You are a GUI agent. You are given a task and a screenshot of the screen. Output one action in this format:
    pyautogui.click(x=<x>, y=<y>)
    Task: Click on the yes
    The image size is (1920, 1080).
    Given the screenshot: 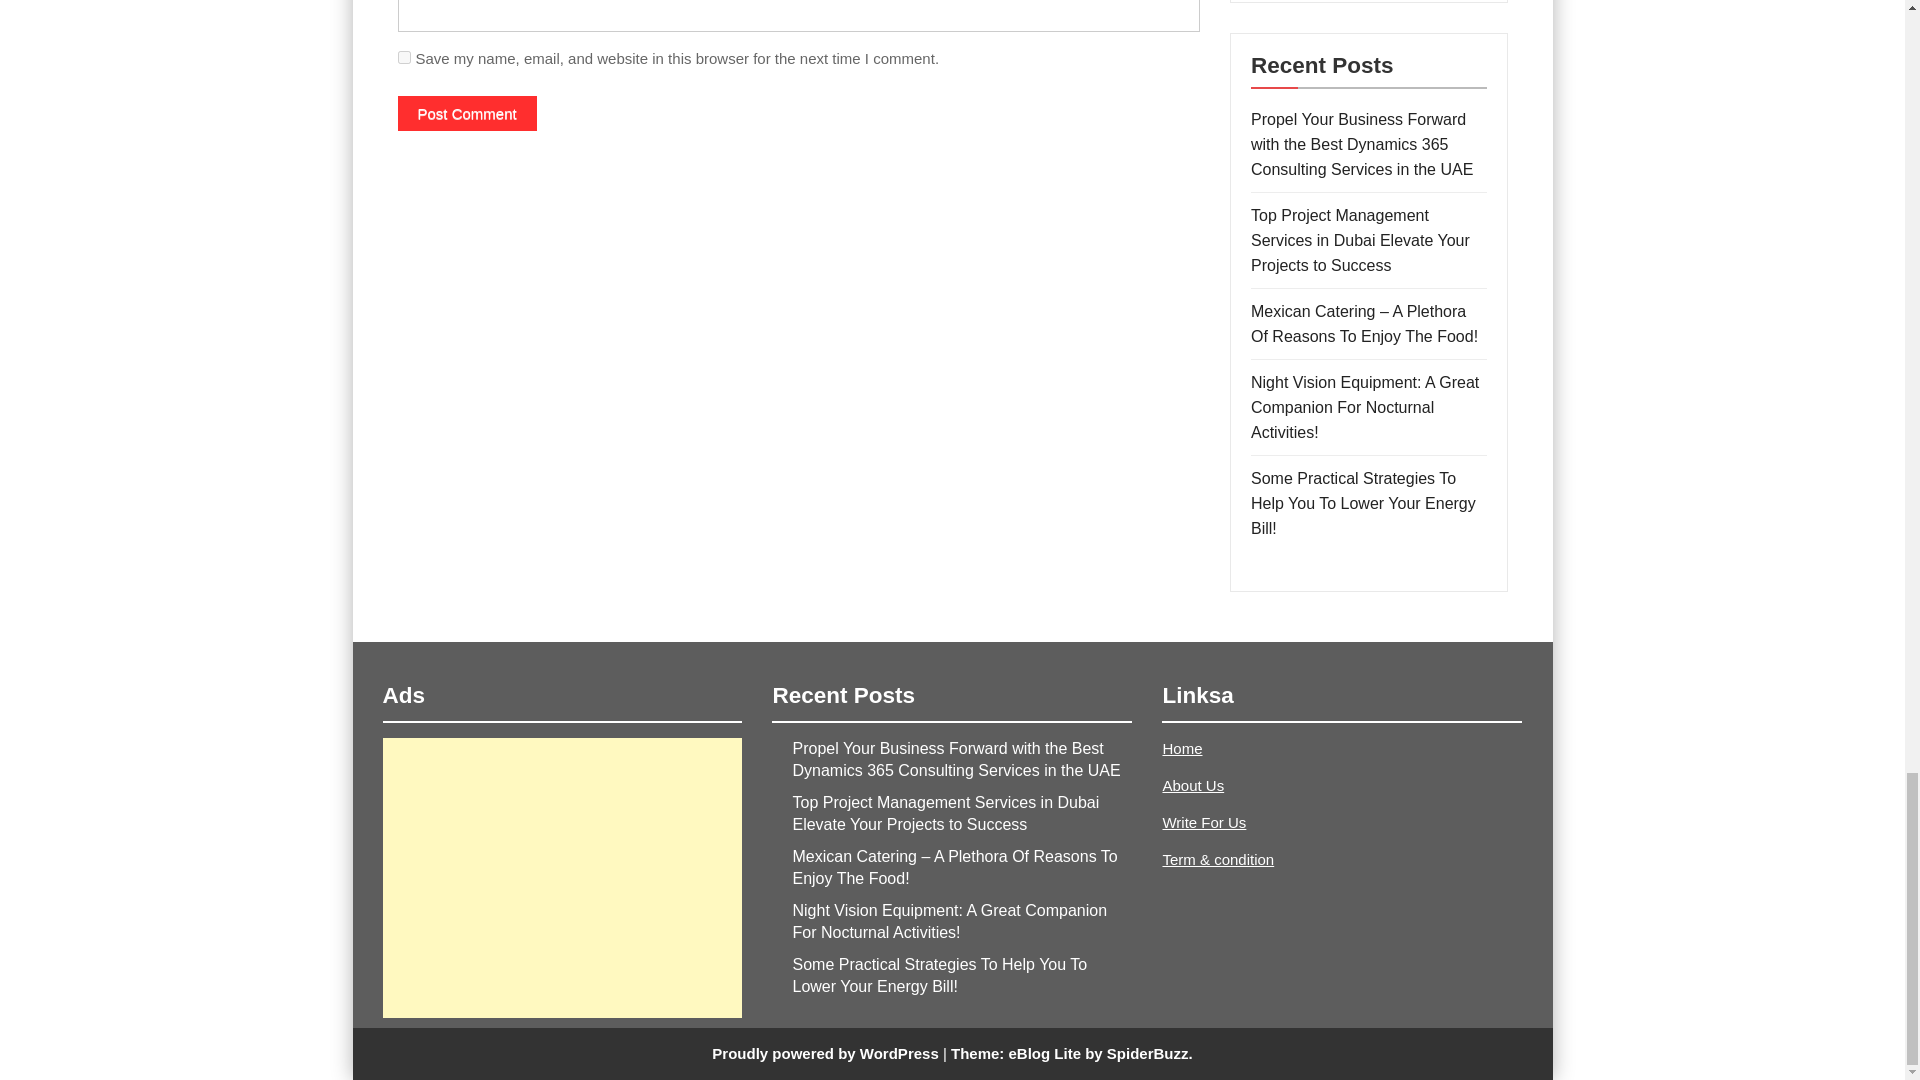 What is the action you would take?
    pyautogui.click(x=404, y=56)
    